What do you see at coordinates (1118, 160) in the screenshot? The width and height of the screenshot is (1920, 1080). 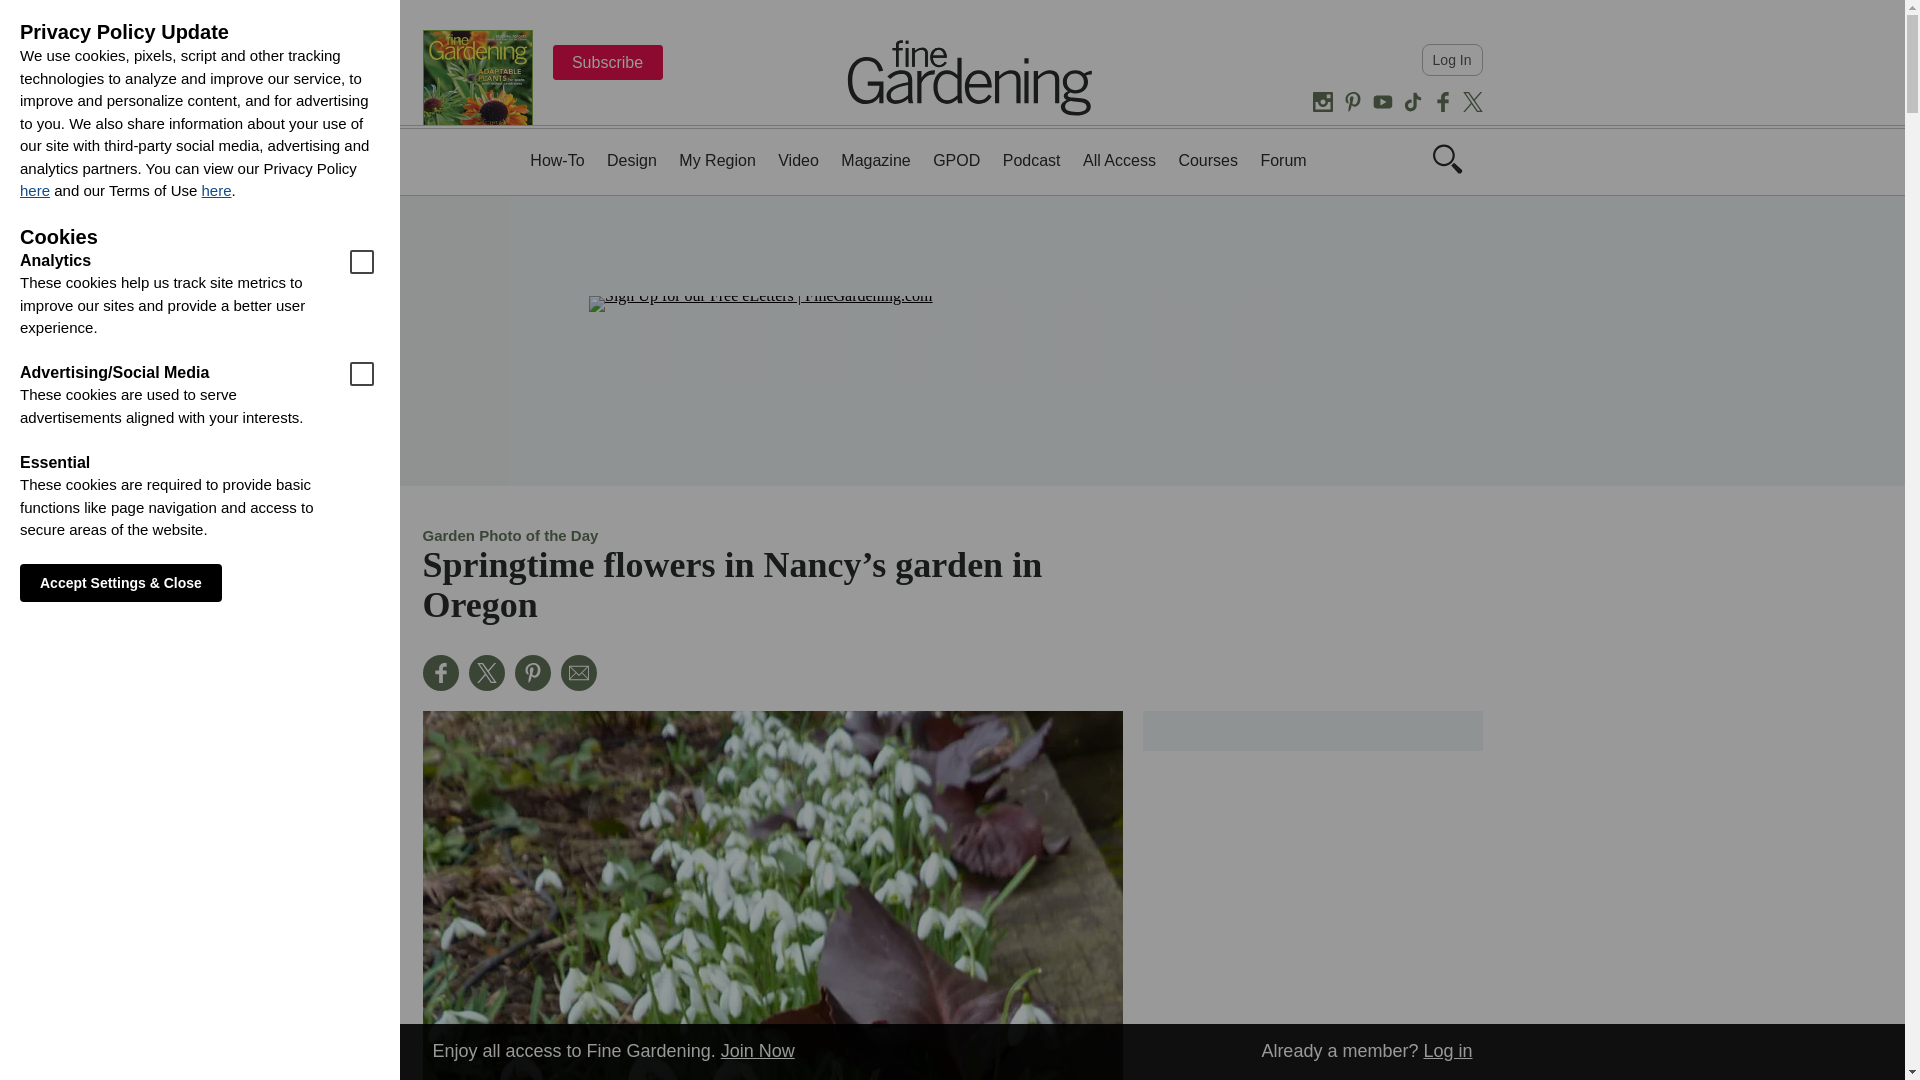 I see `All Access` at bounding box center [1118, 160].